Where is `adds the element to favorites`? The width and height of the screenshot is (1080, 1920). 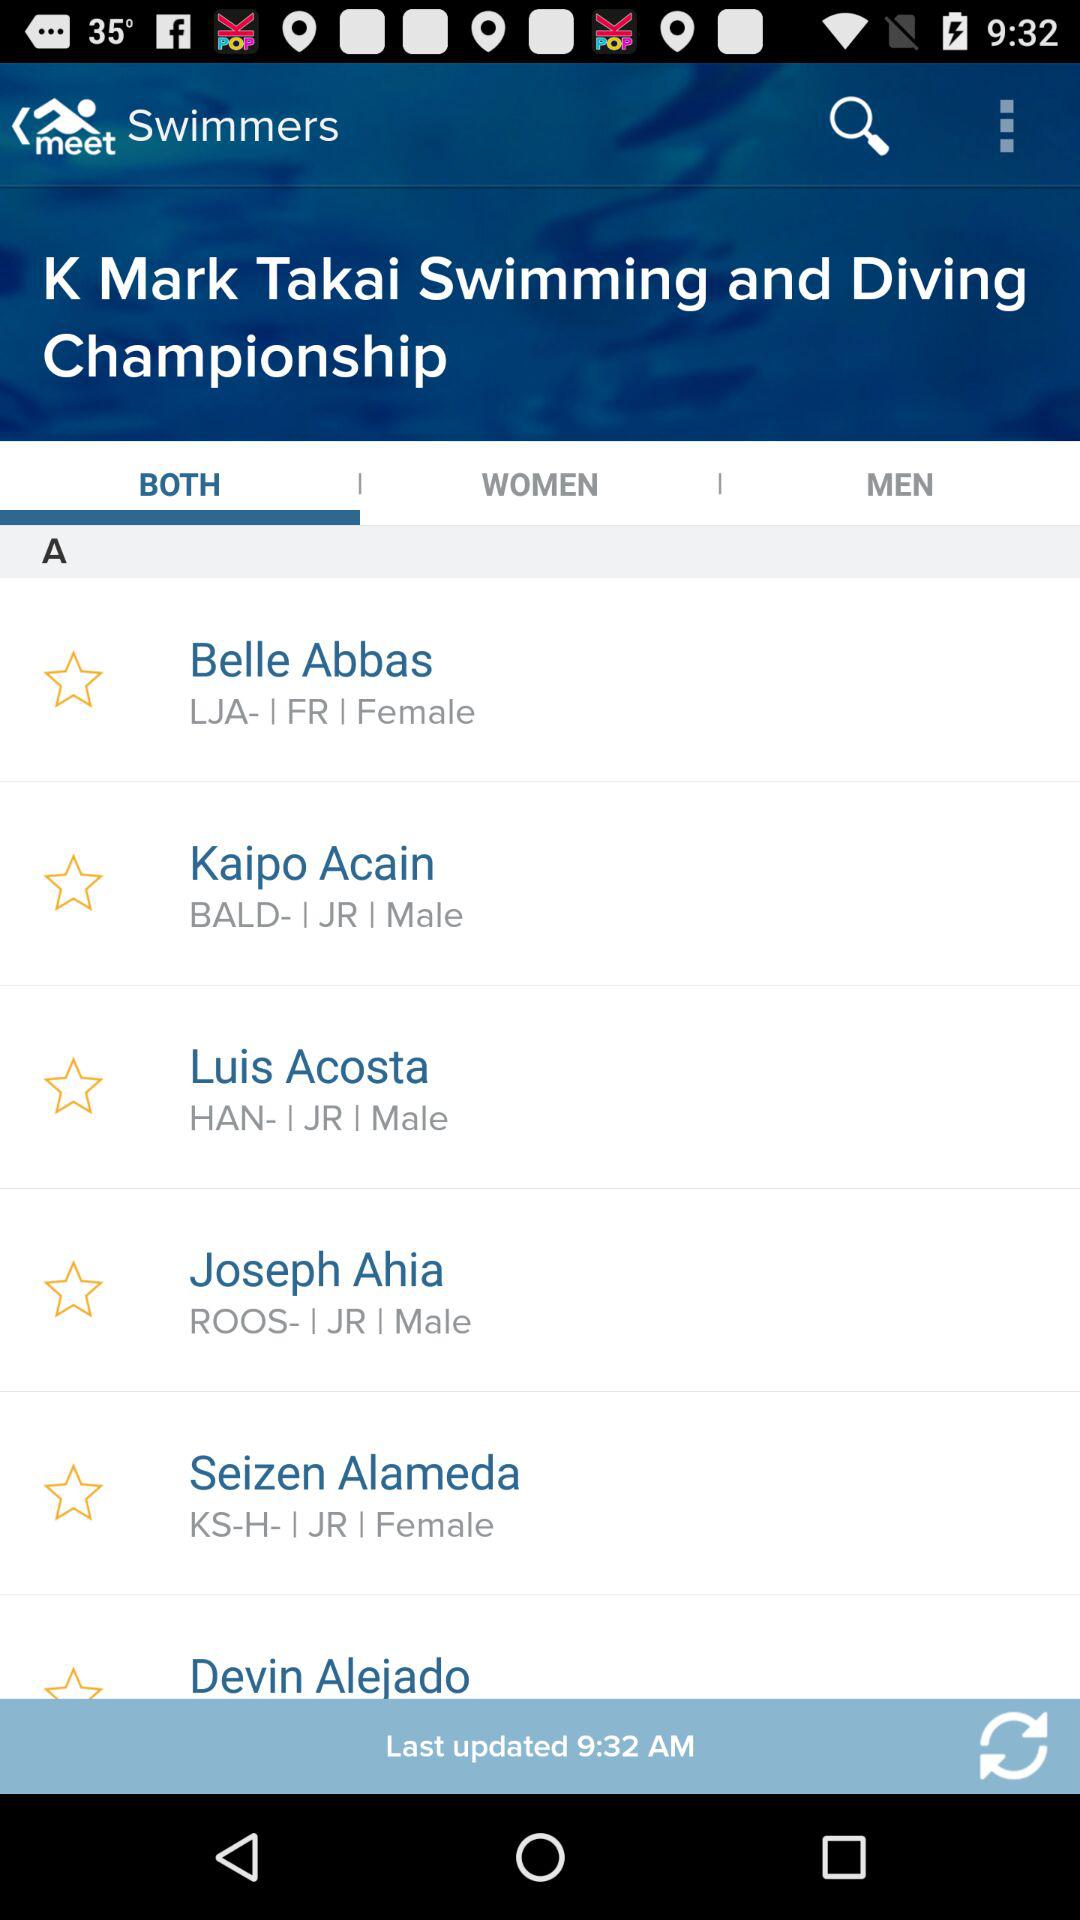
adds the element to favorites is located at coordinates (74, 1493).